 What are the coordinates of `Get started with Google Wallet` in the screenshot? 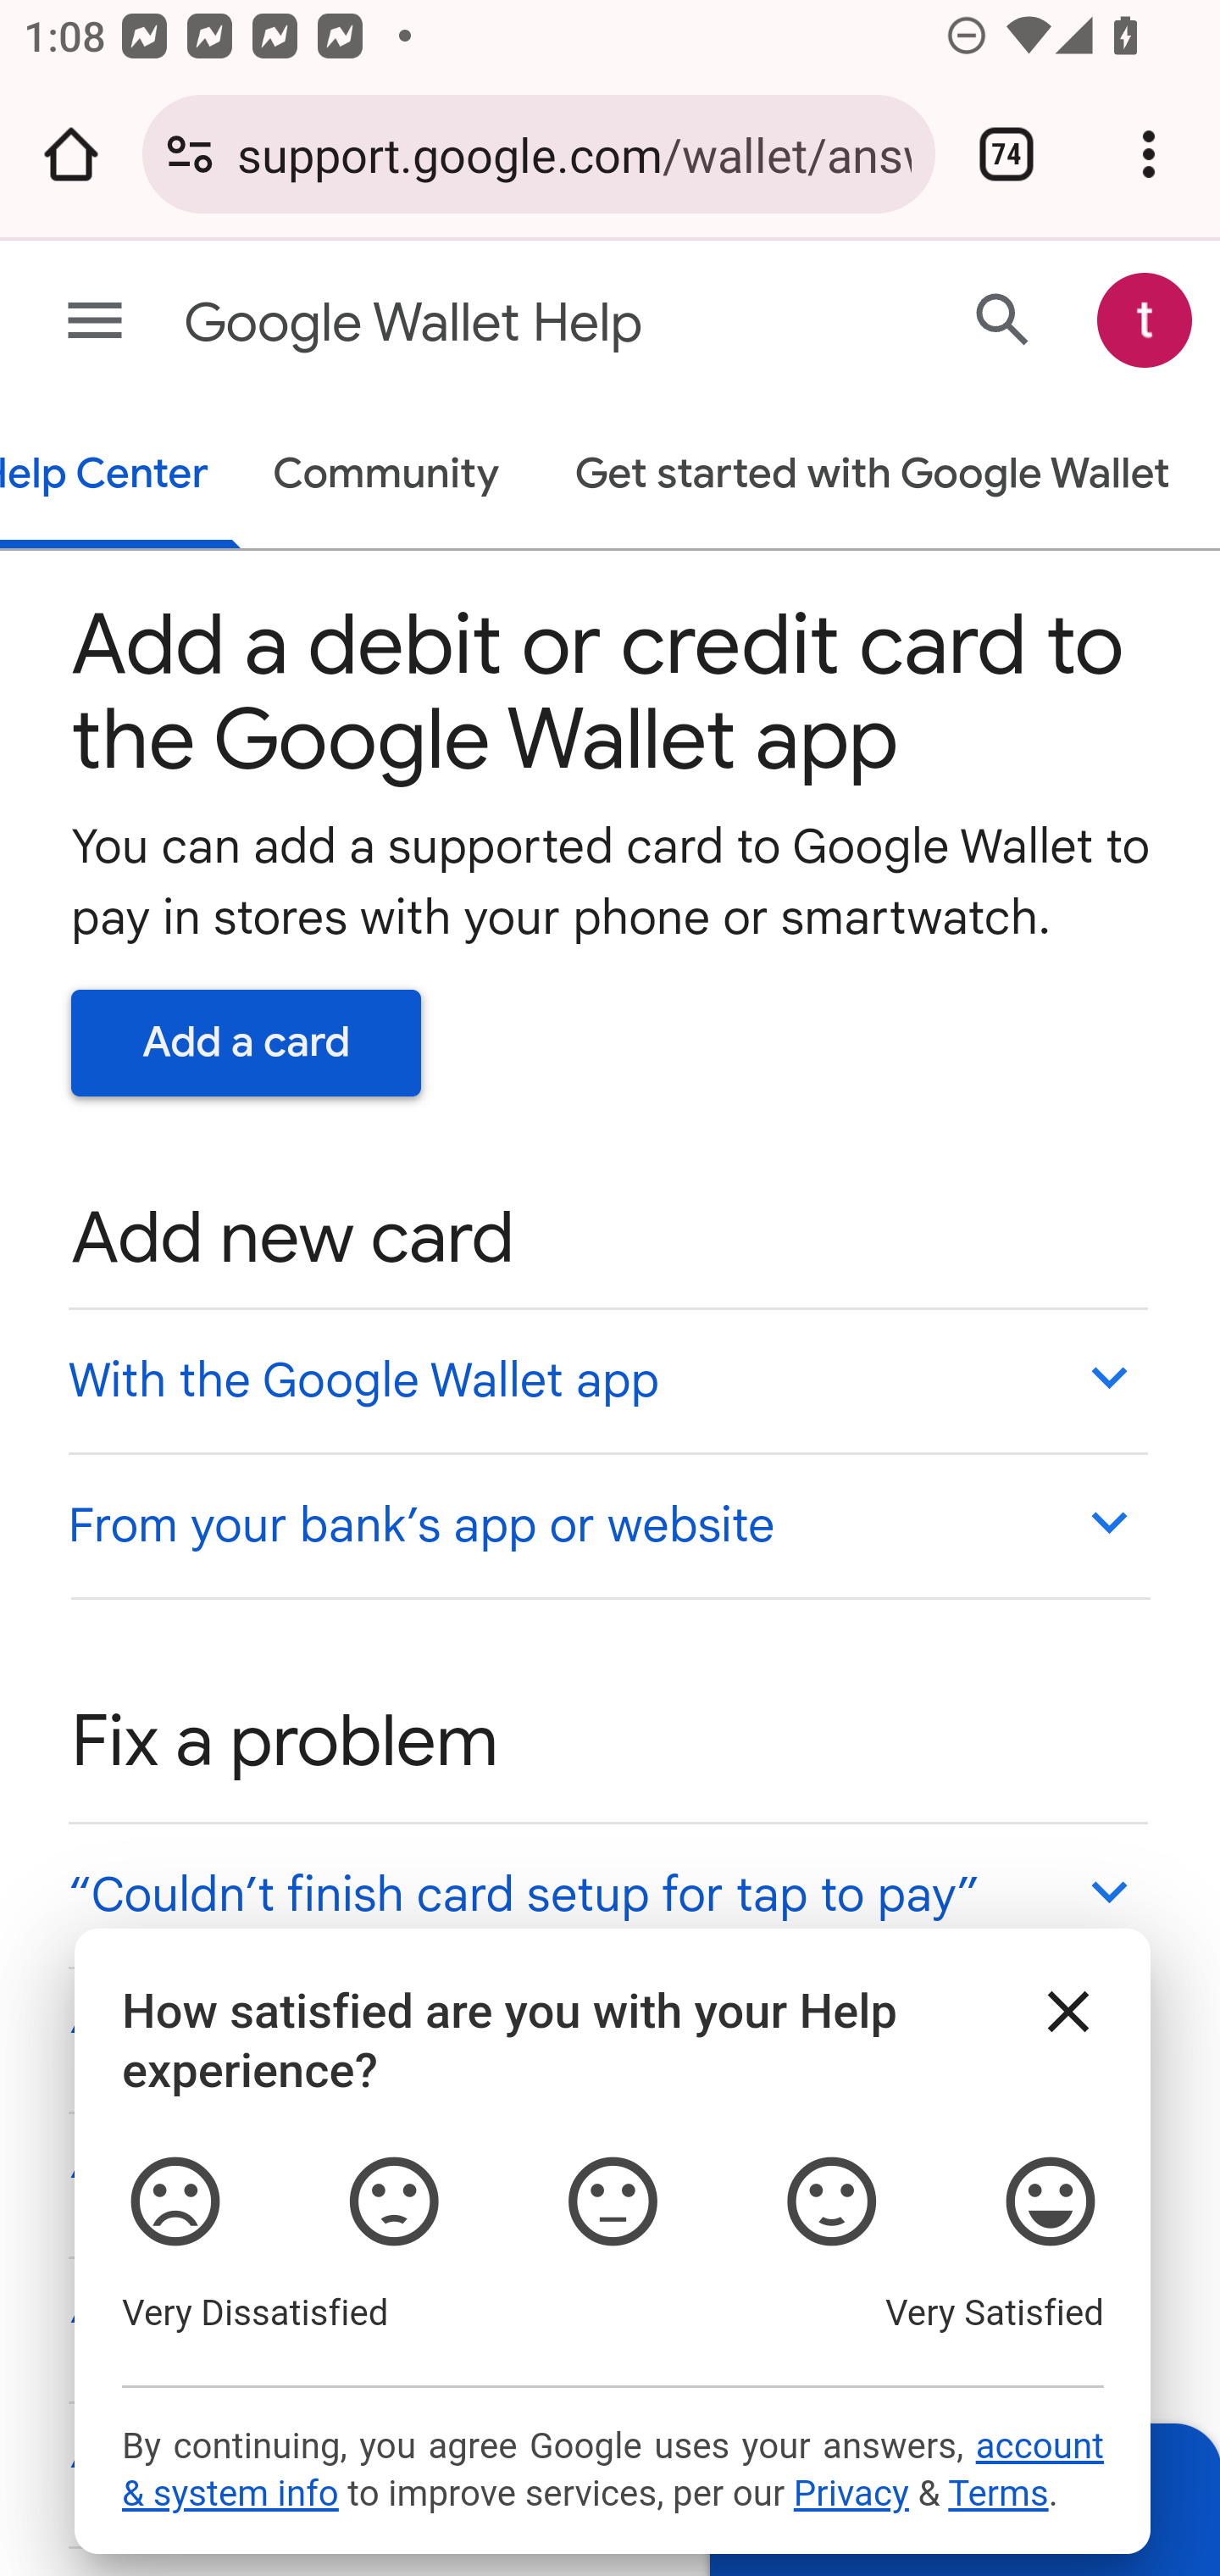 It's located at (871, 476).